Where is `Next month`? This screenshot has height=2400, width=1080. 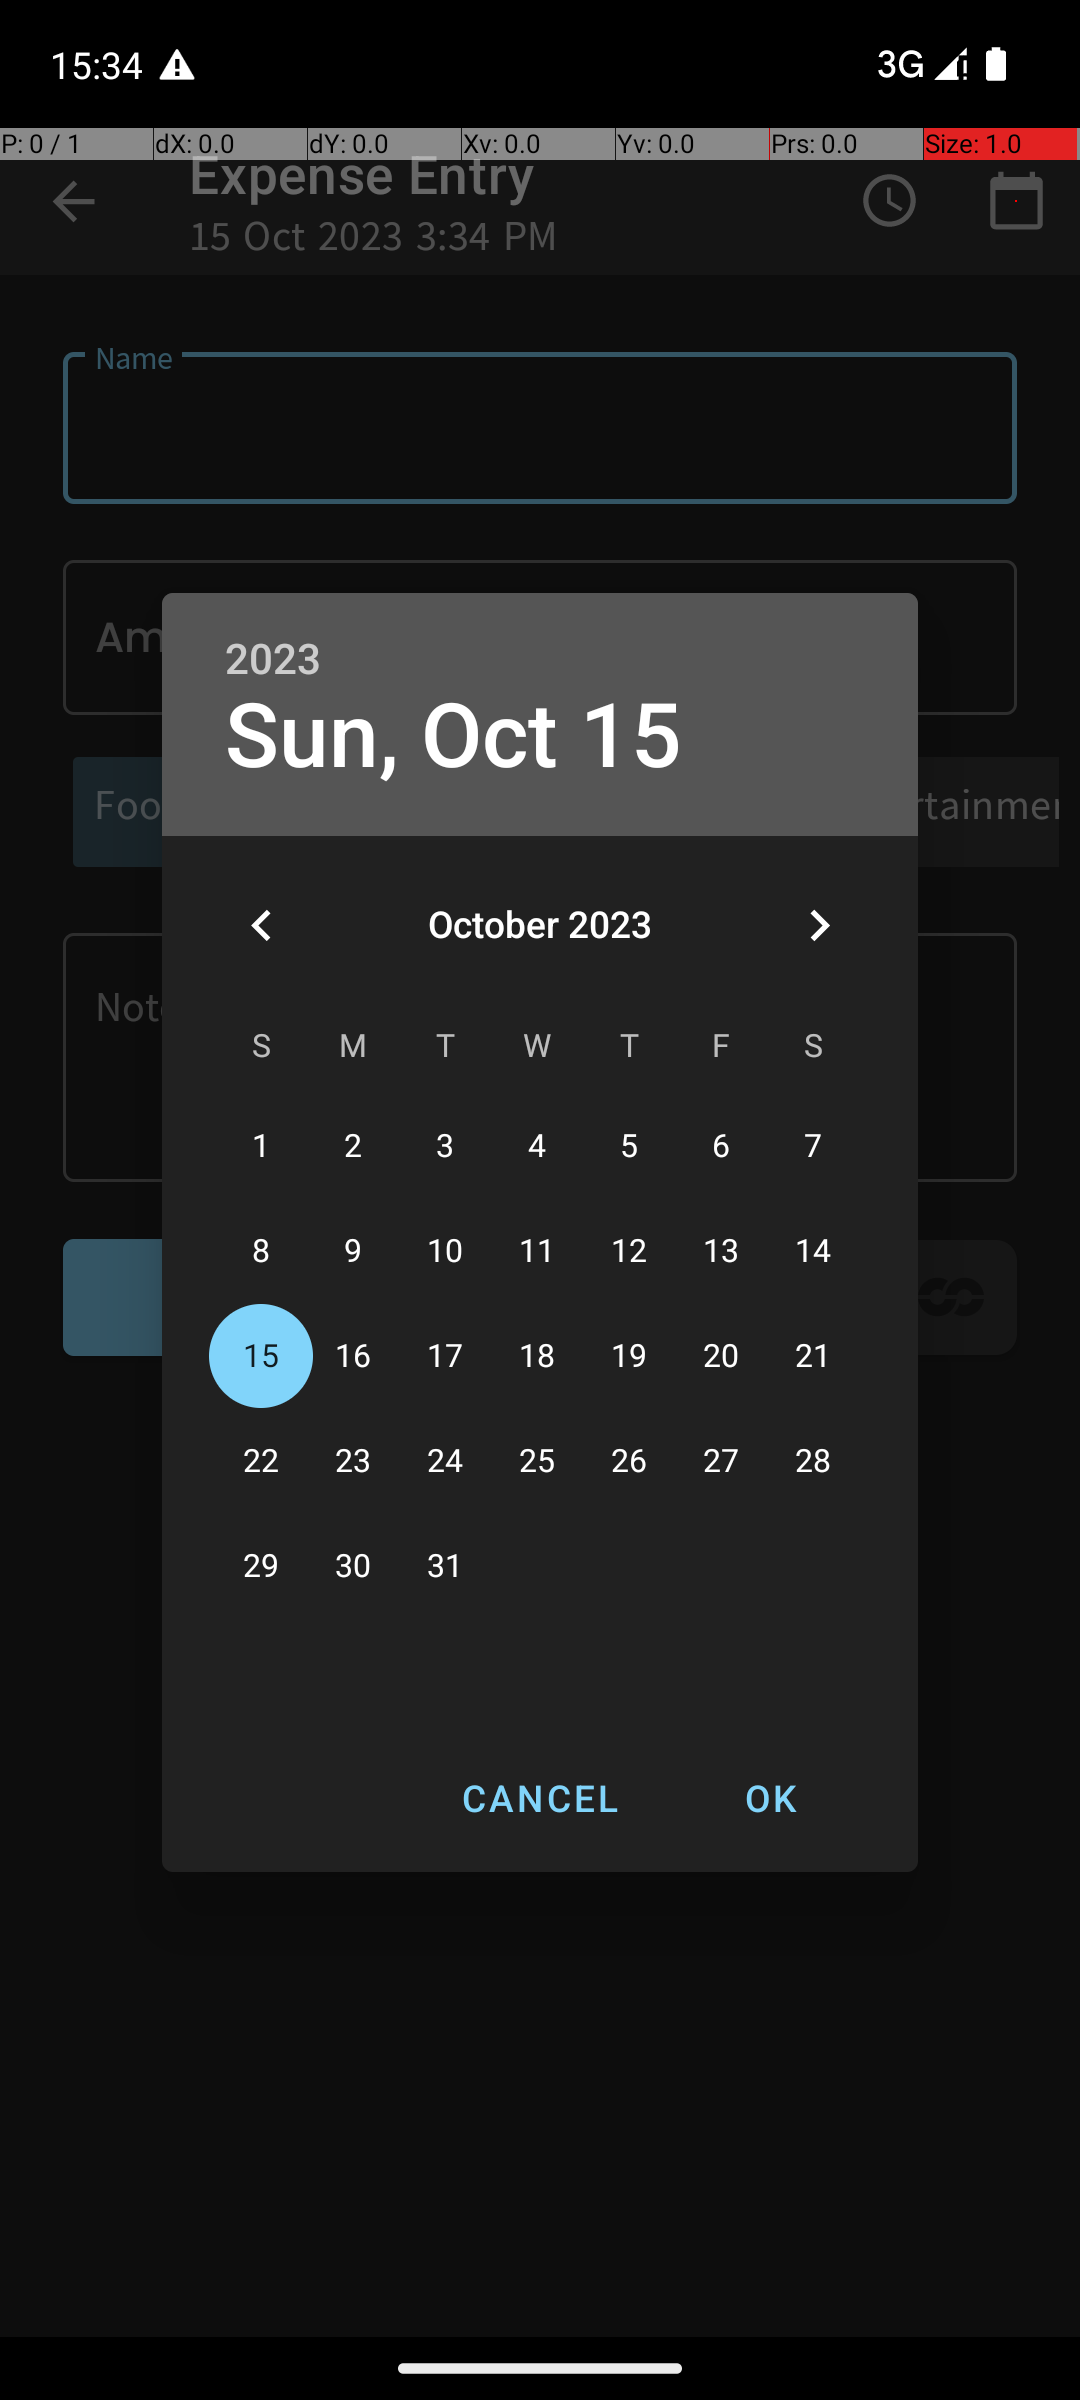 Next month is located at coordinates (819, 925).